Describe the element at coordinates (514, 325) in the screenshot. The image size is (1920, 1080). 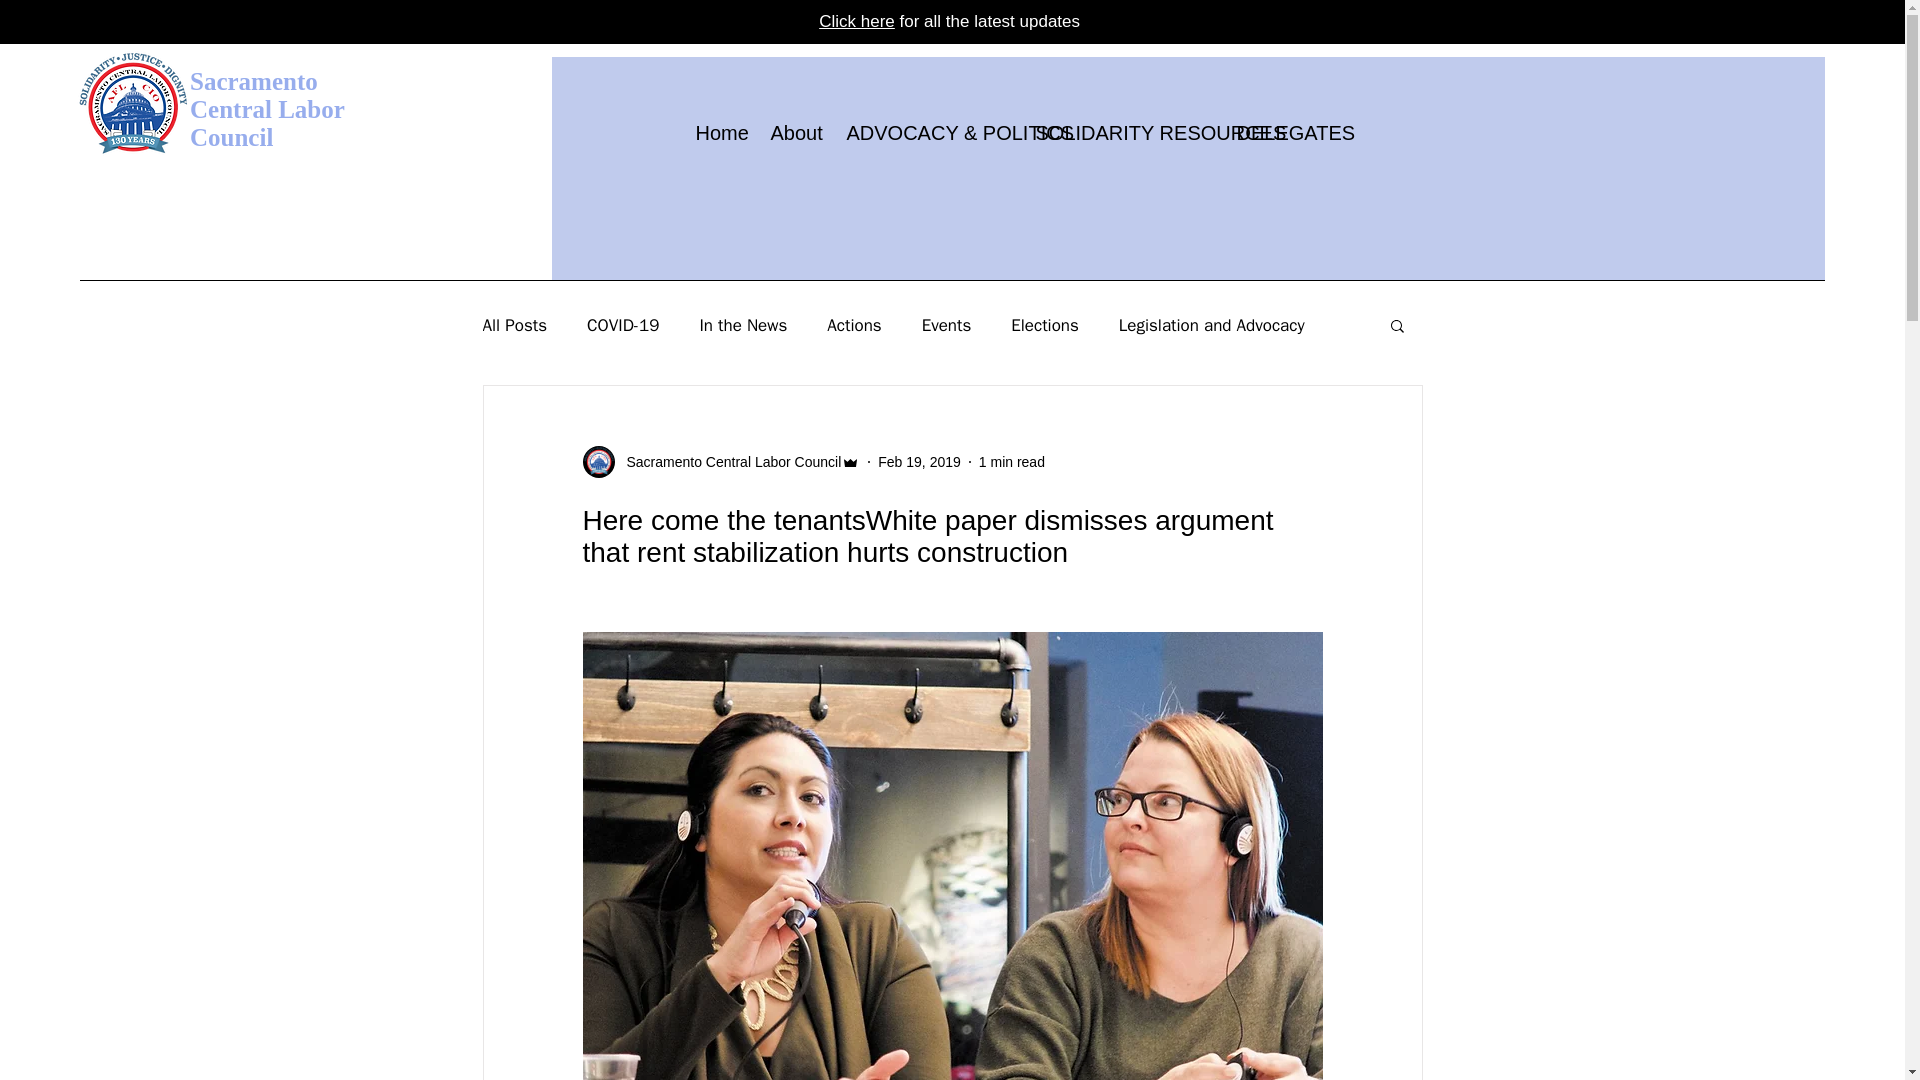
I see `All Posts` at that location.